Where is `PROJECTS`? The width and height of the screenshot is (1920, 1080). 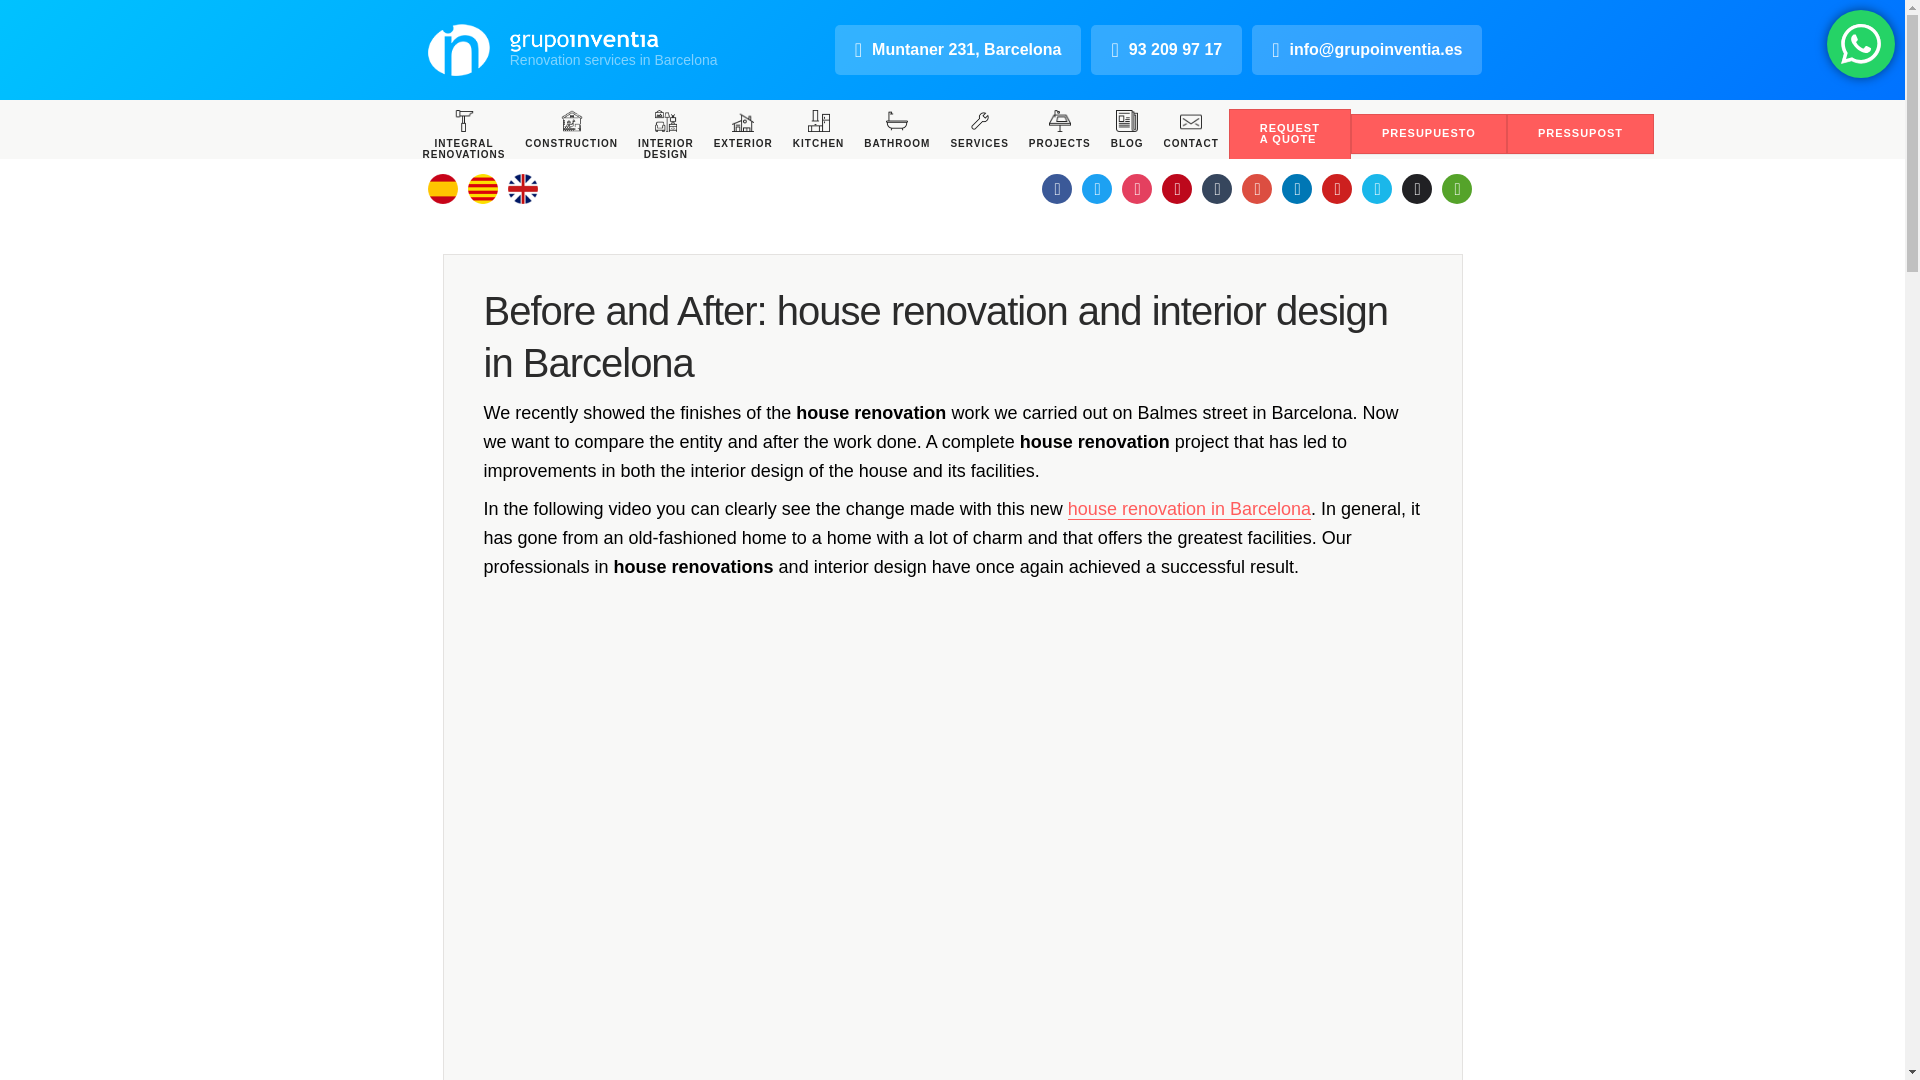
PROJECTS is located at coordinates (1060, 128).